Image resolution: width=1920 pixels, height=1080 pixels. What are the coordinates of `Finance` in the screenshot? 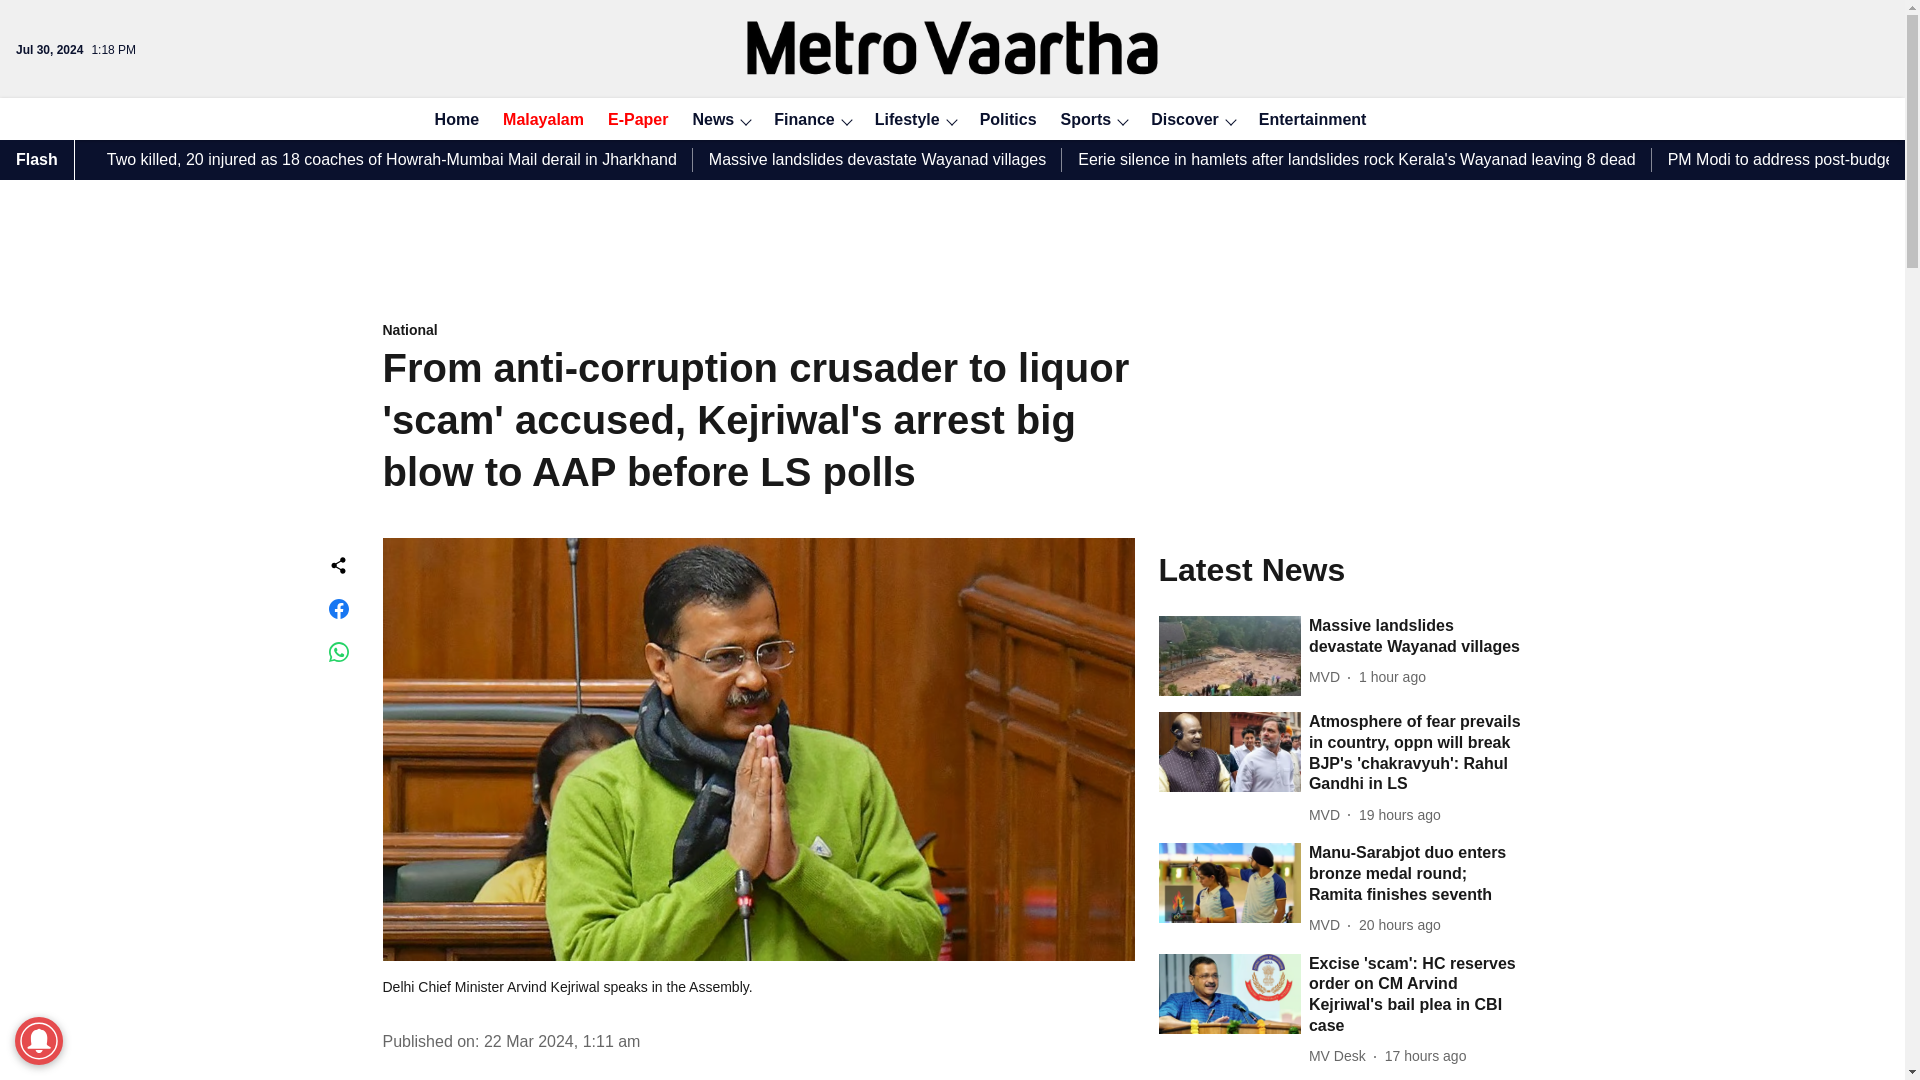 It's located at (798, 120).